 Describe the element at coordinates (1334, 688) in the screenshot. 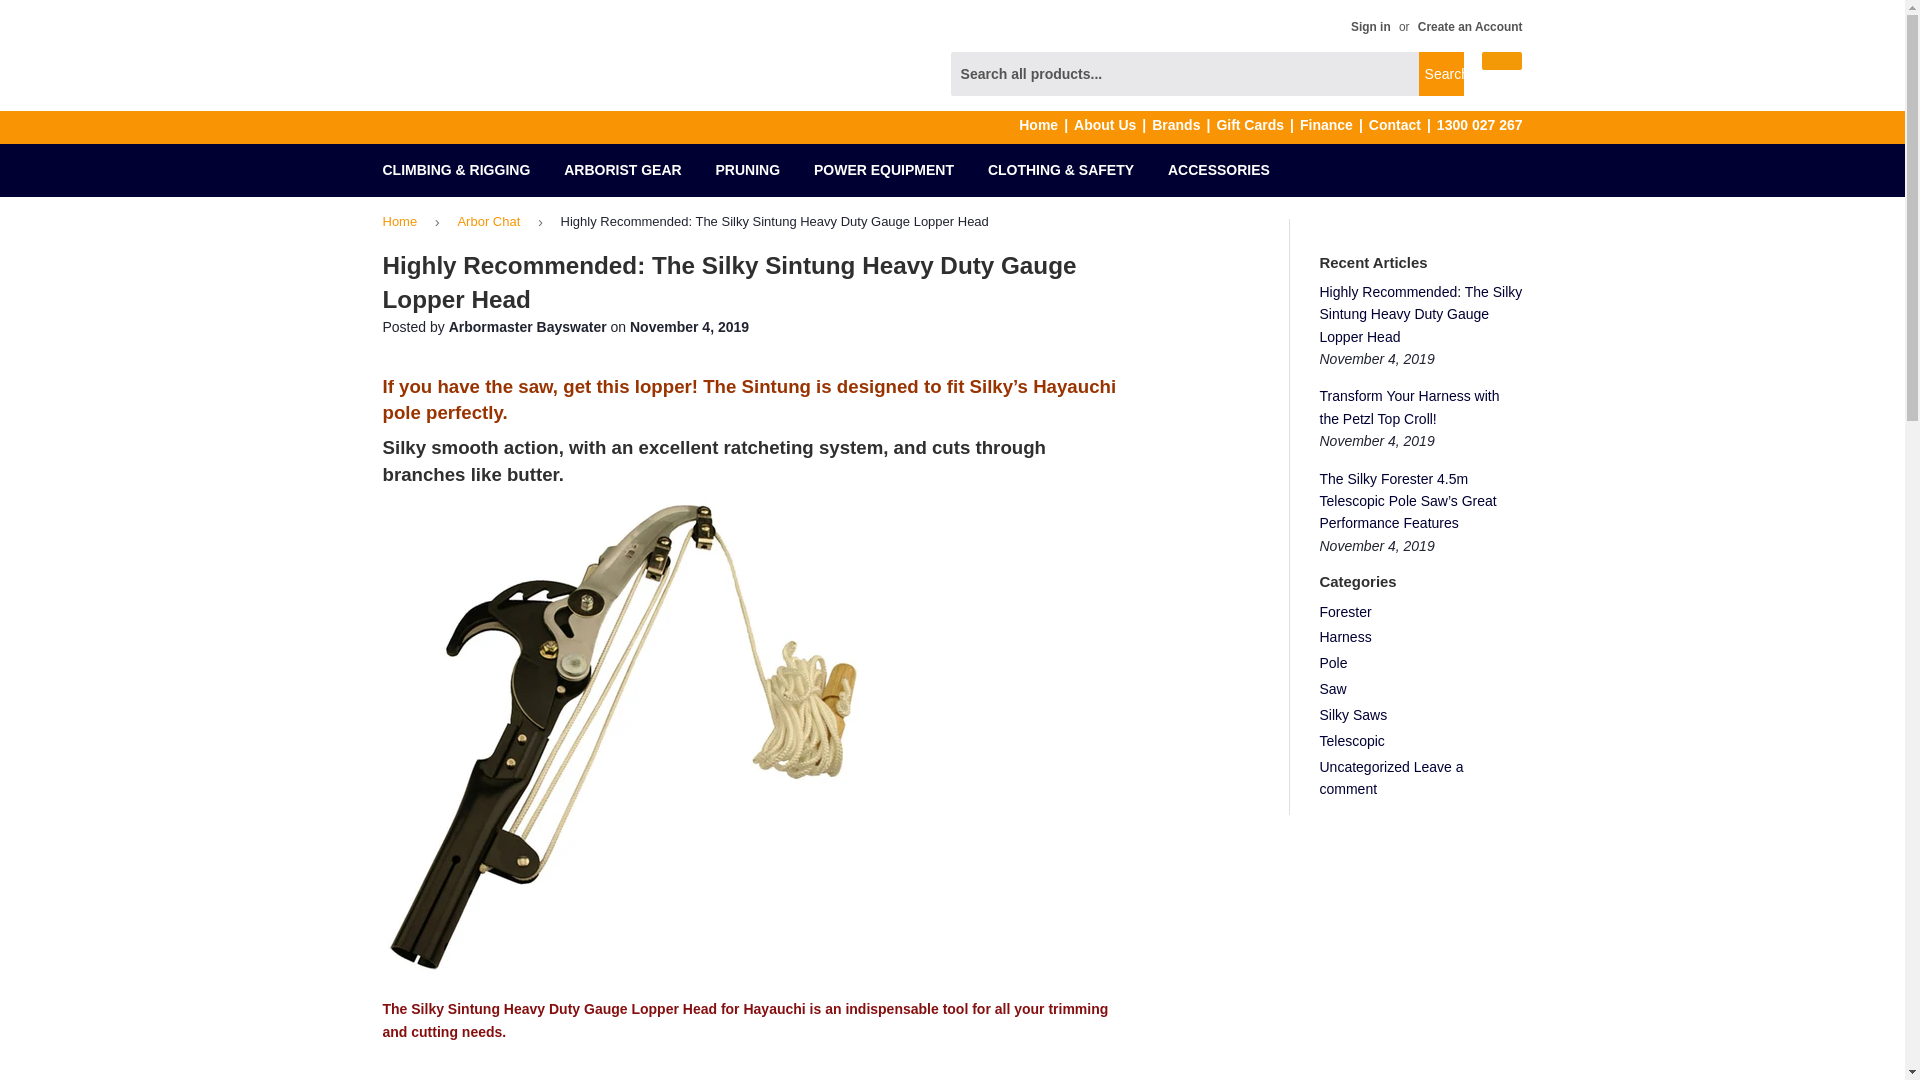

I see `Show articles tagged Saw` at that location.